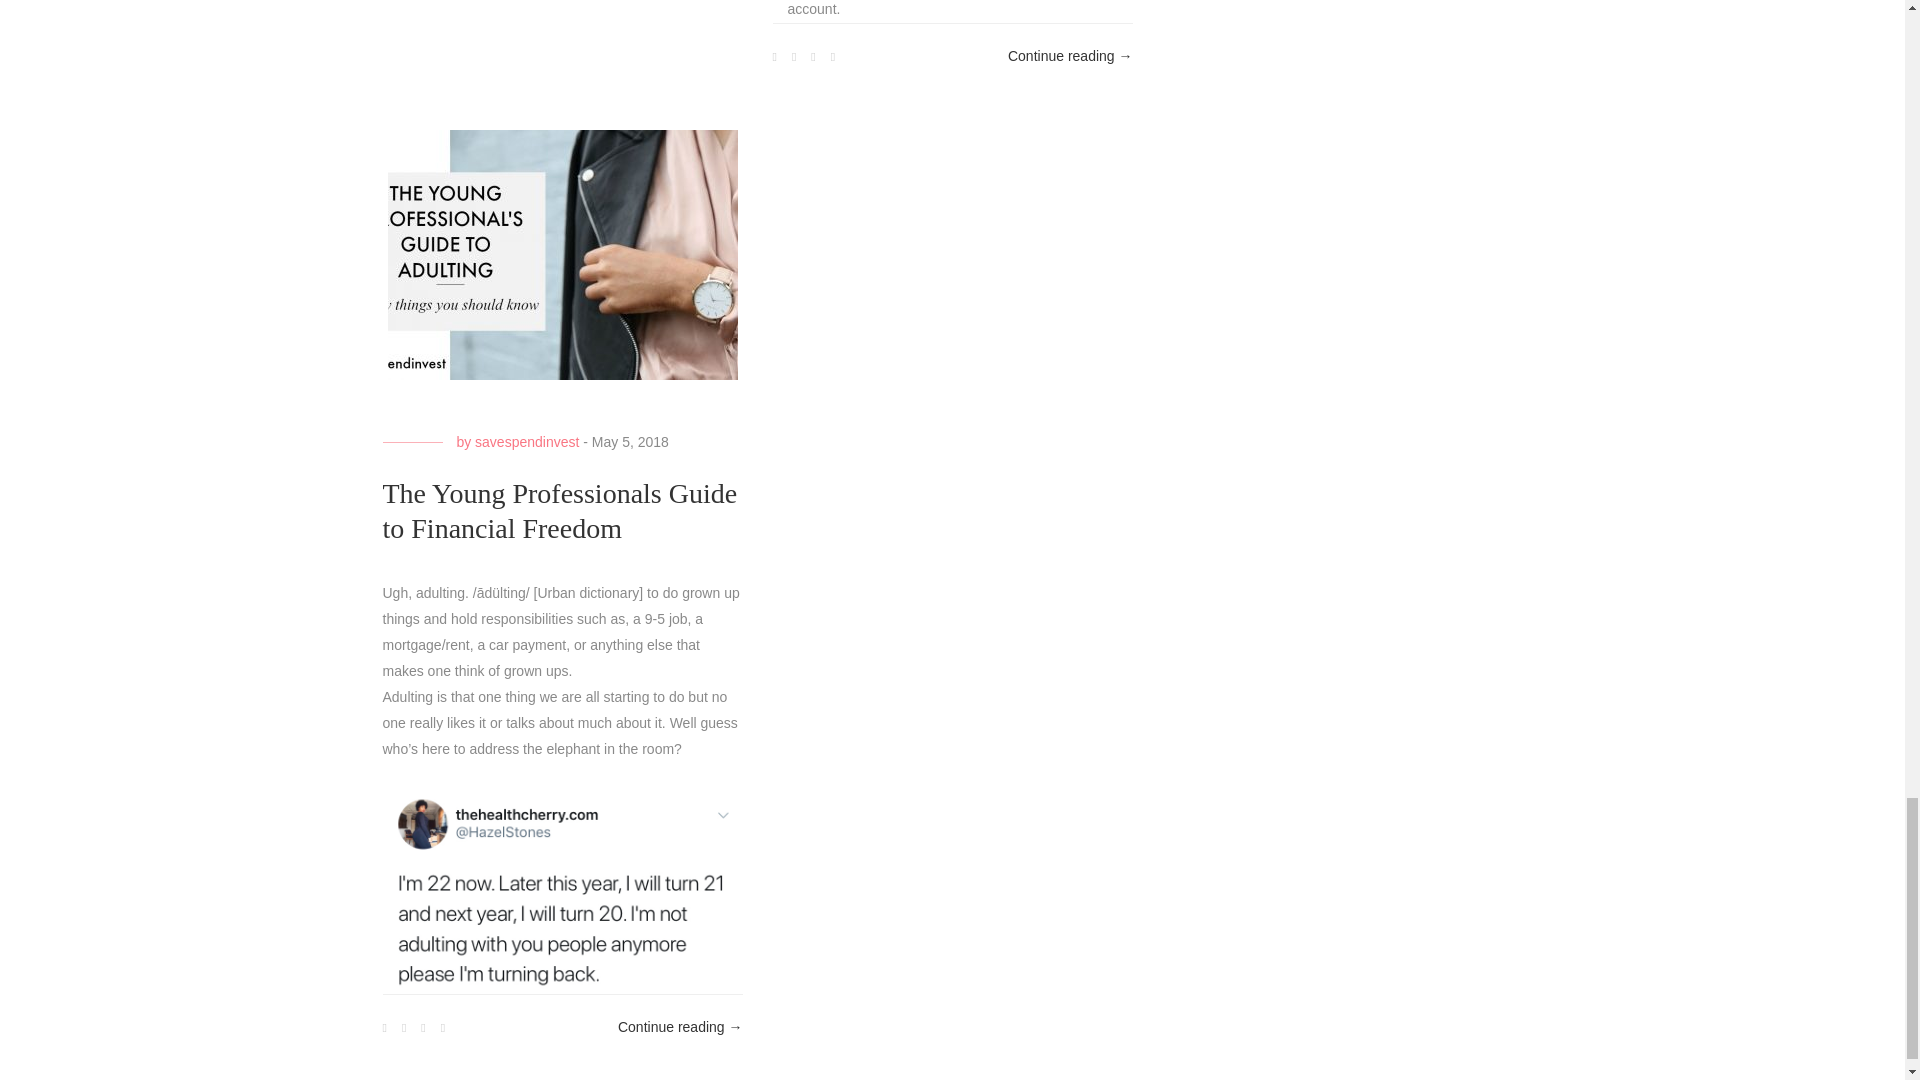 This screenshot has width=1920, height=1080. I want to click on May 5, 2018, so click(630, 442).